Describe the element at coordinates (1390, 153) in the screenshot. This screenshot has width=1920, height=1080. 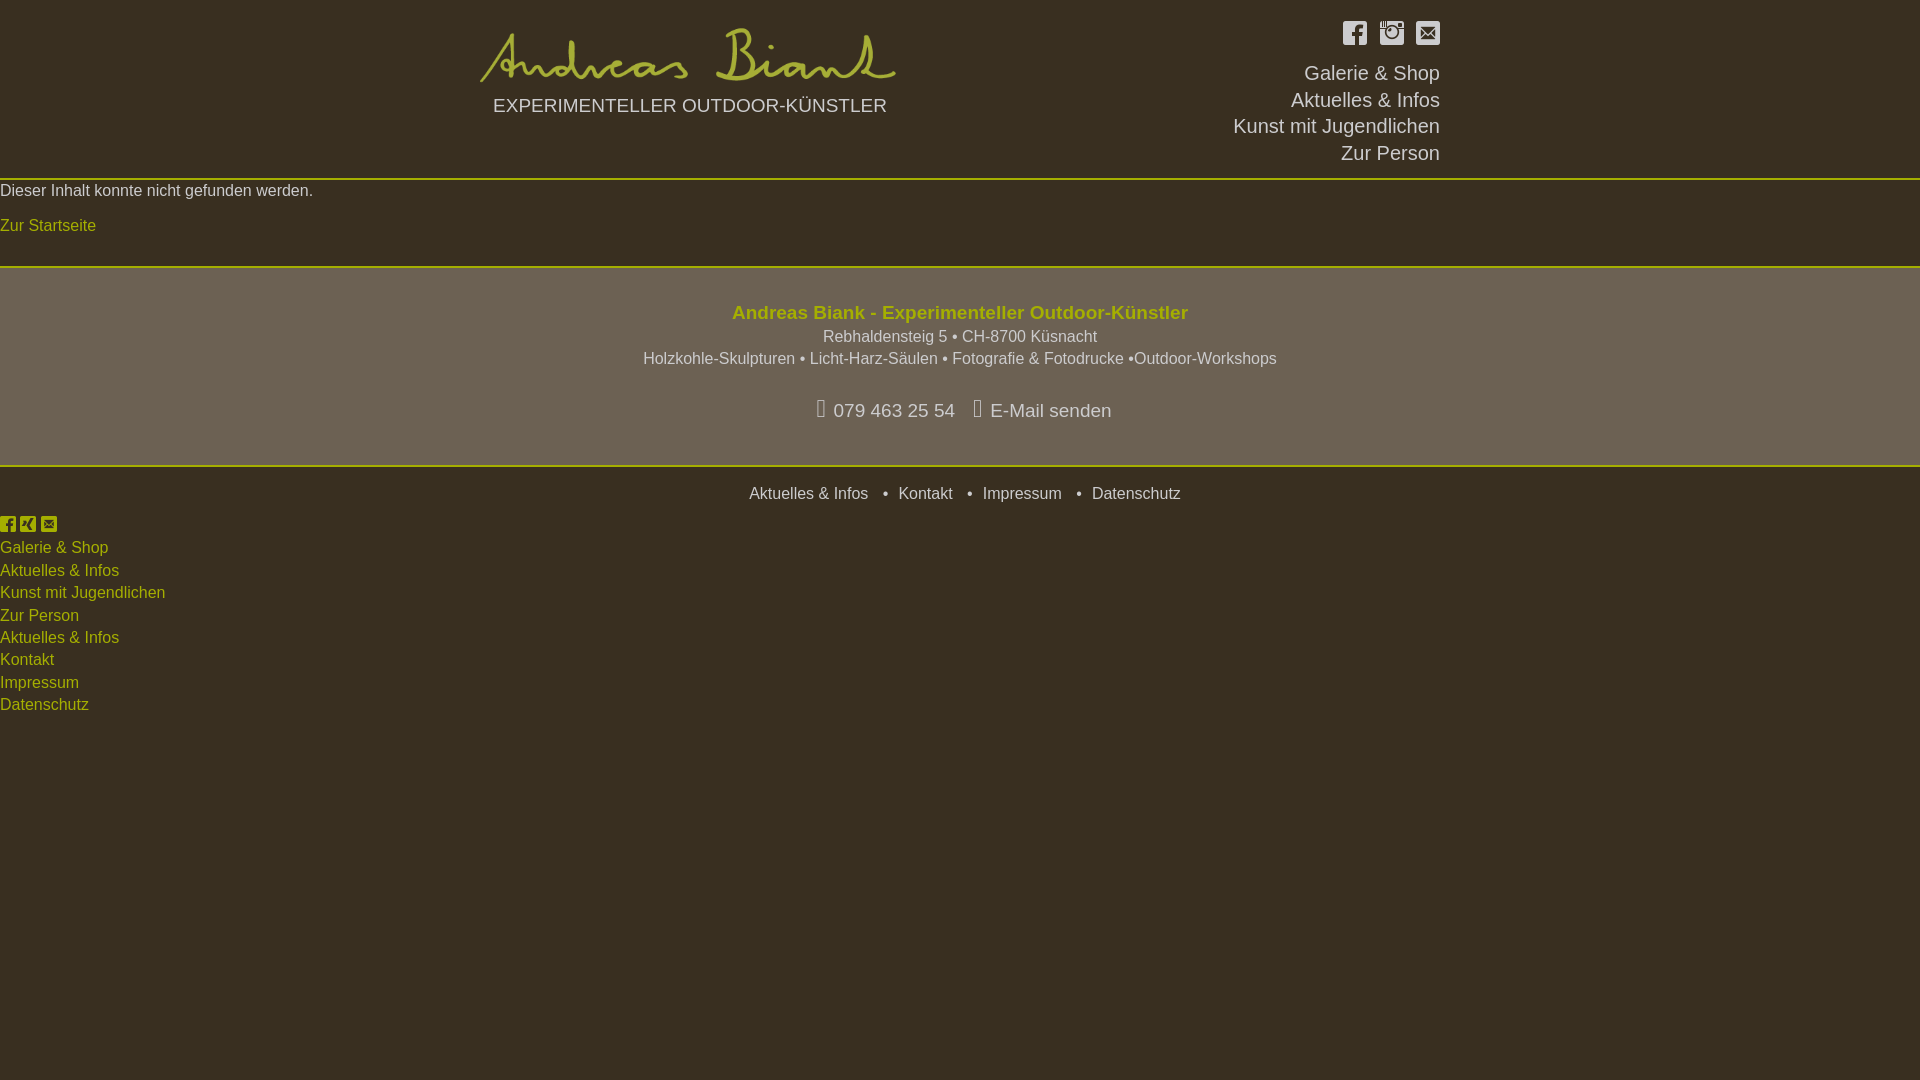
I see `Zur Person` at that location.